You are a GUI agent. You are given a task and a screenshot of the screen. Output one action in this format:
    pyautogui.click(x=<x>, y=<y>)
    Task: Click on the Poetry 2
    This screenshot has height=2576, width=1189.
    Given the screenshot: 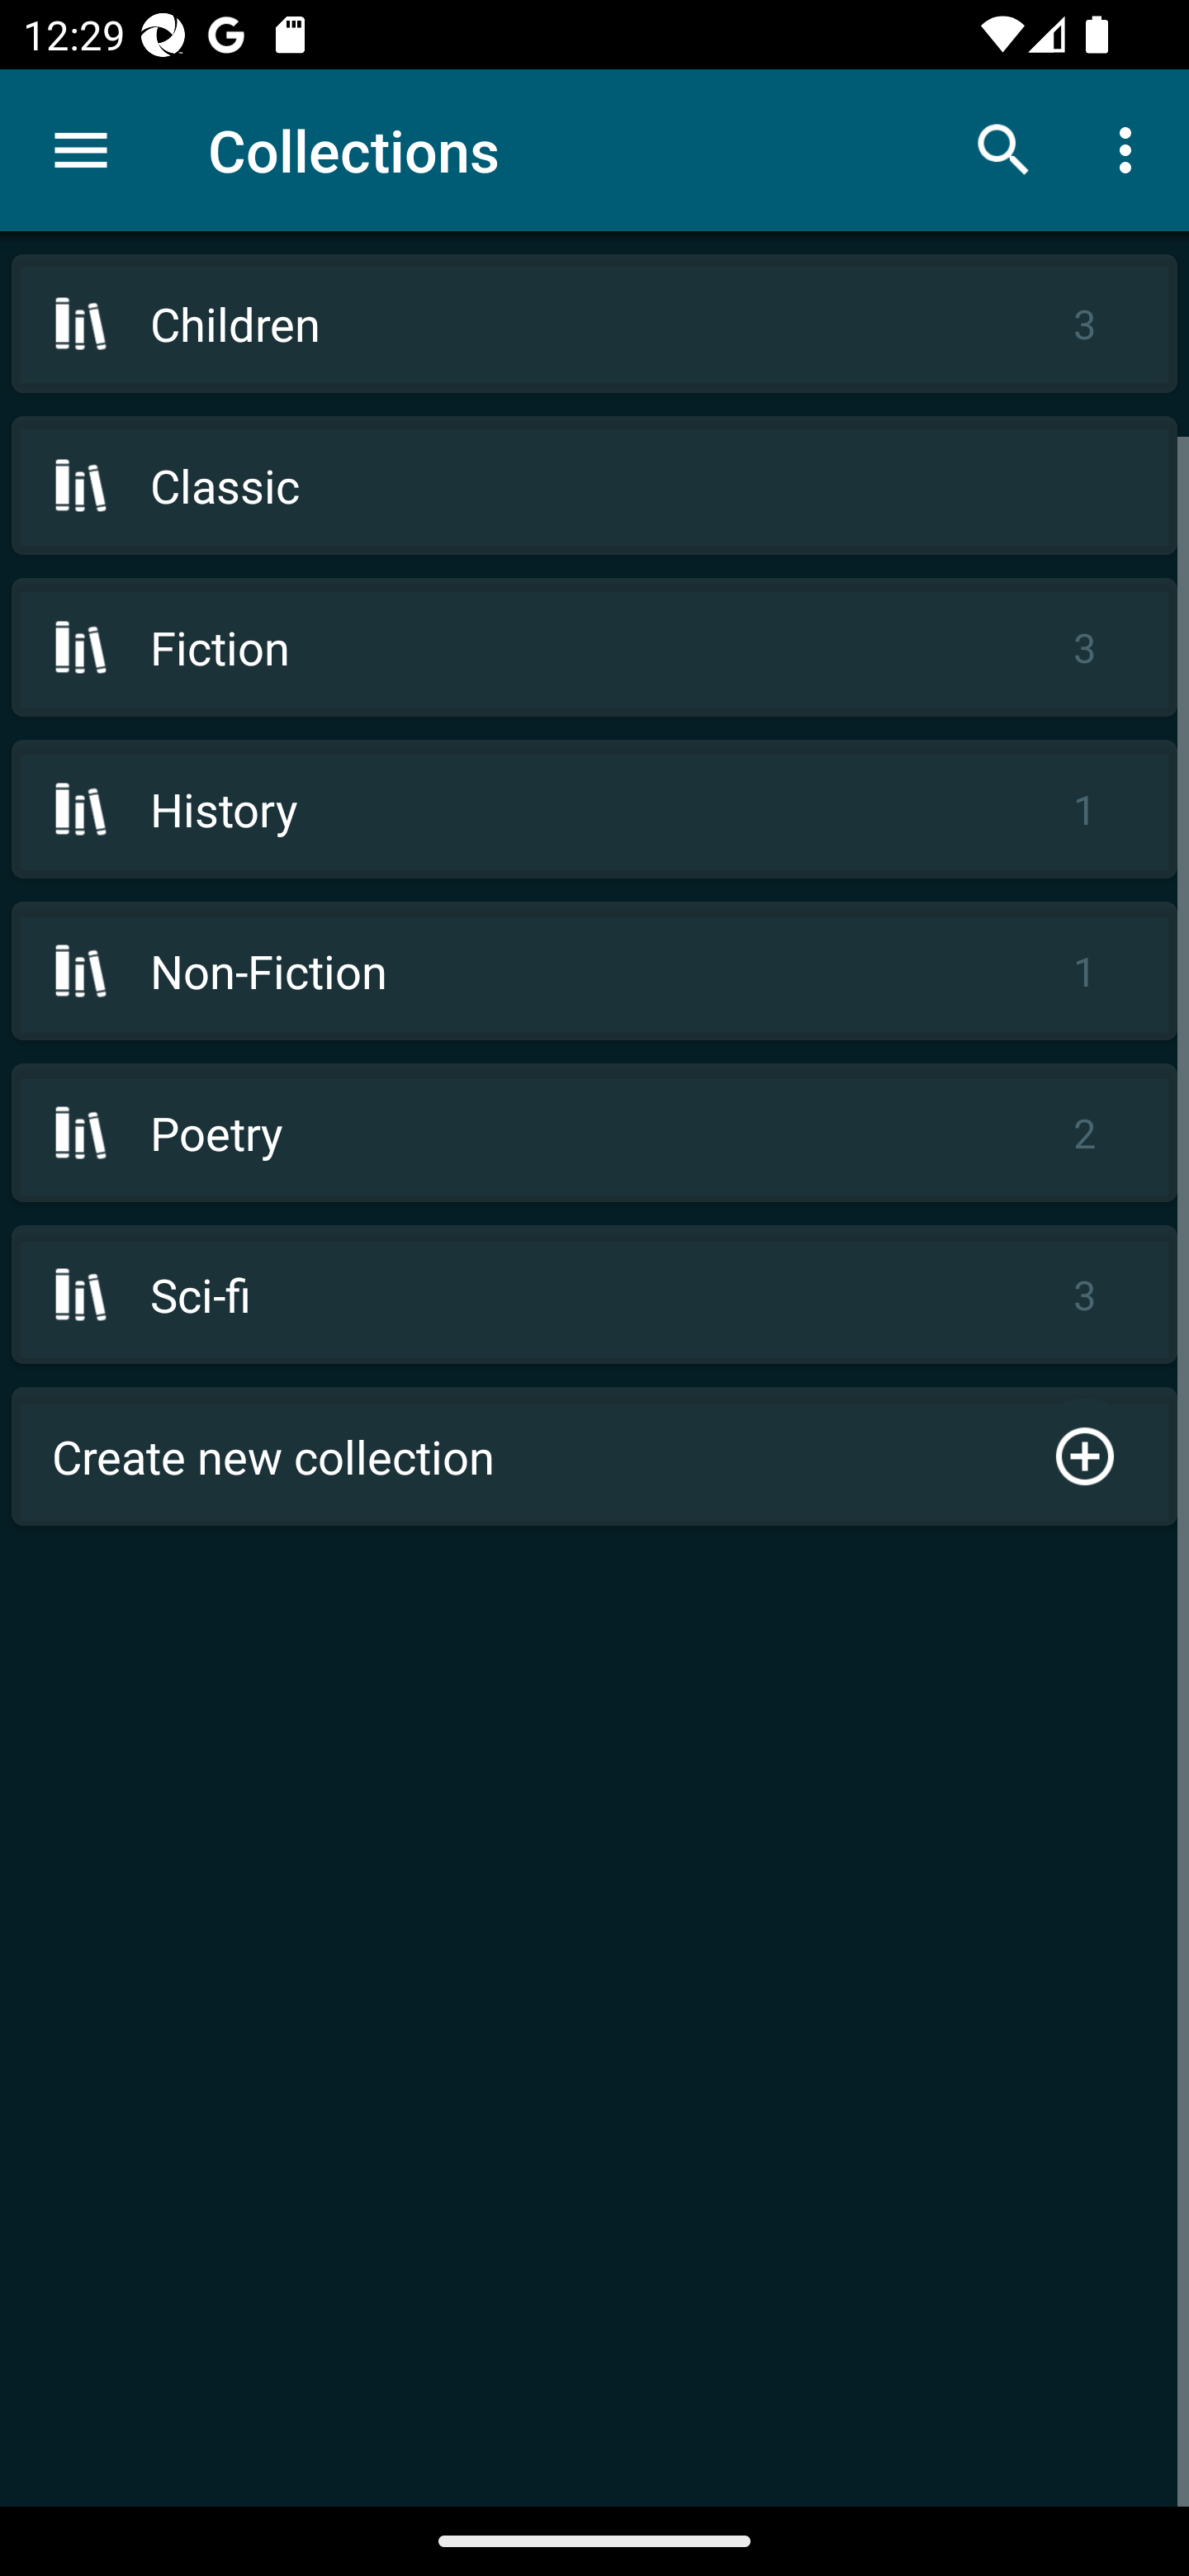 What is the action you would take?
    pyautogui.click(x=594, y=1133)
    